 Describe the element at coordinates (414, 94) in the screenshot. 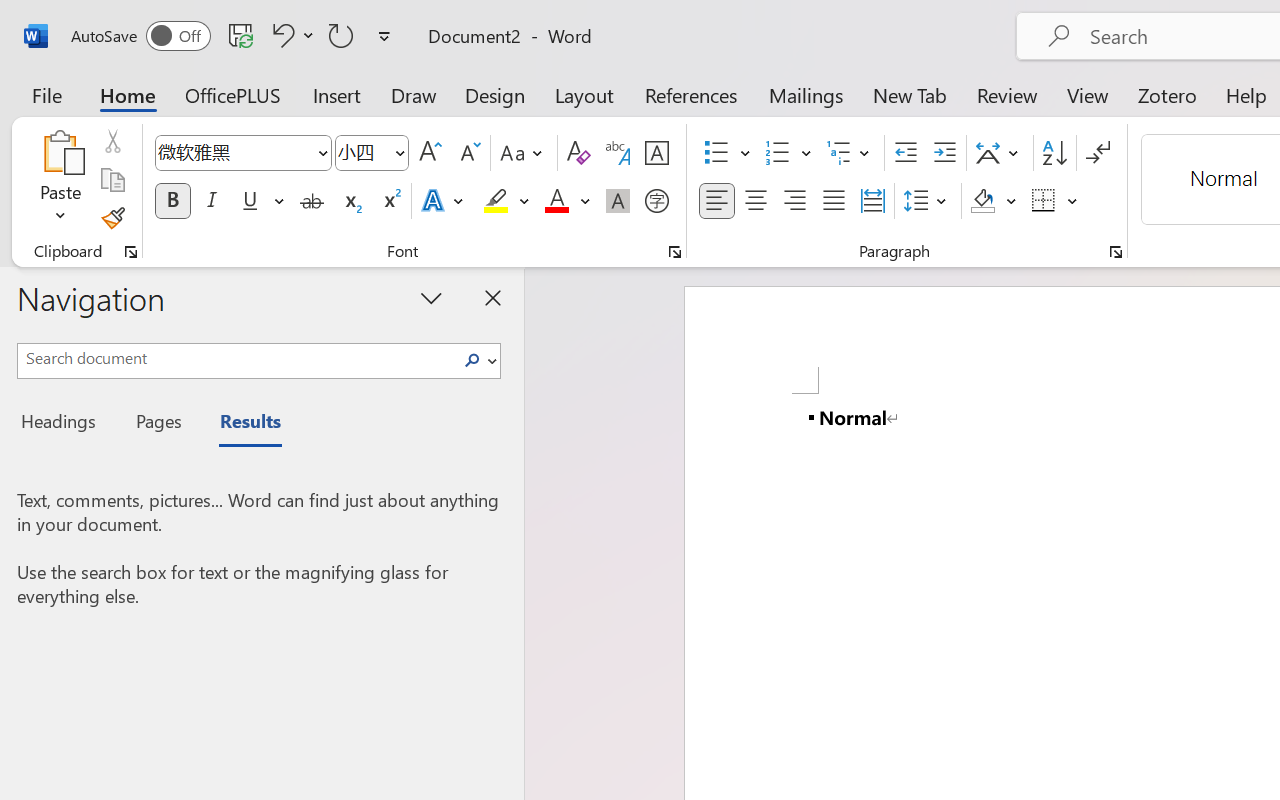

I see `Draw` at that location.